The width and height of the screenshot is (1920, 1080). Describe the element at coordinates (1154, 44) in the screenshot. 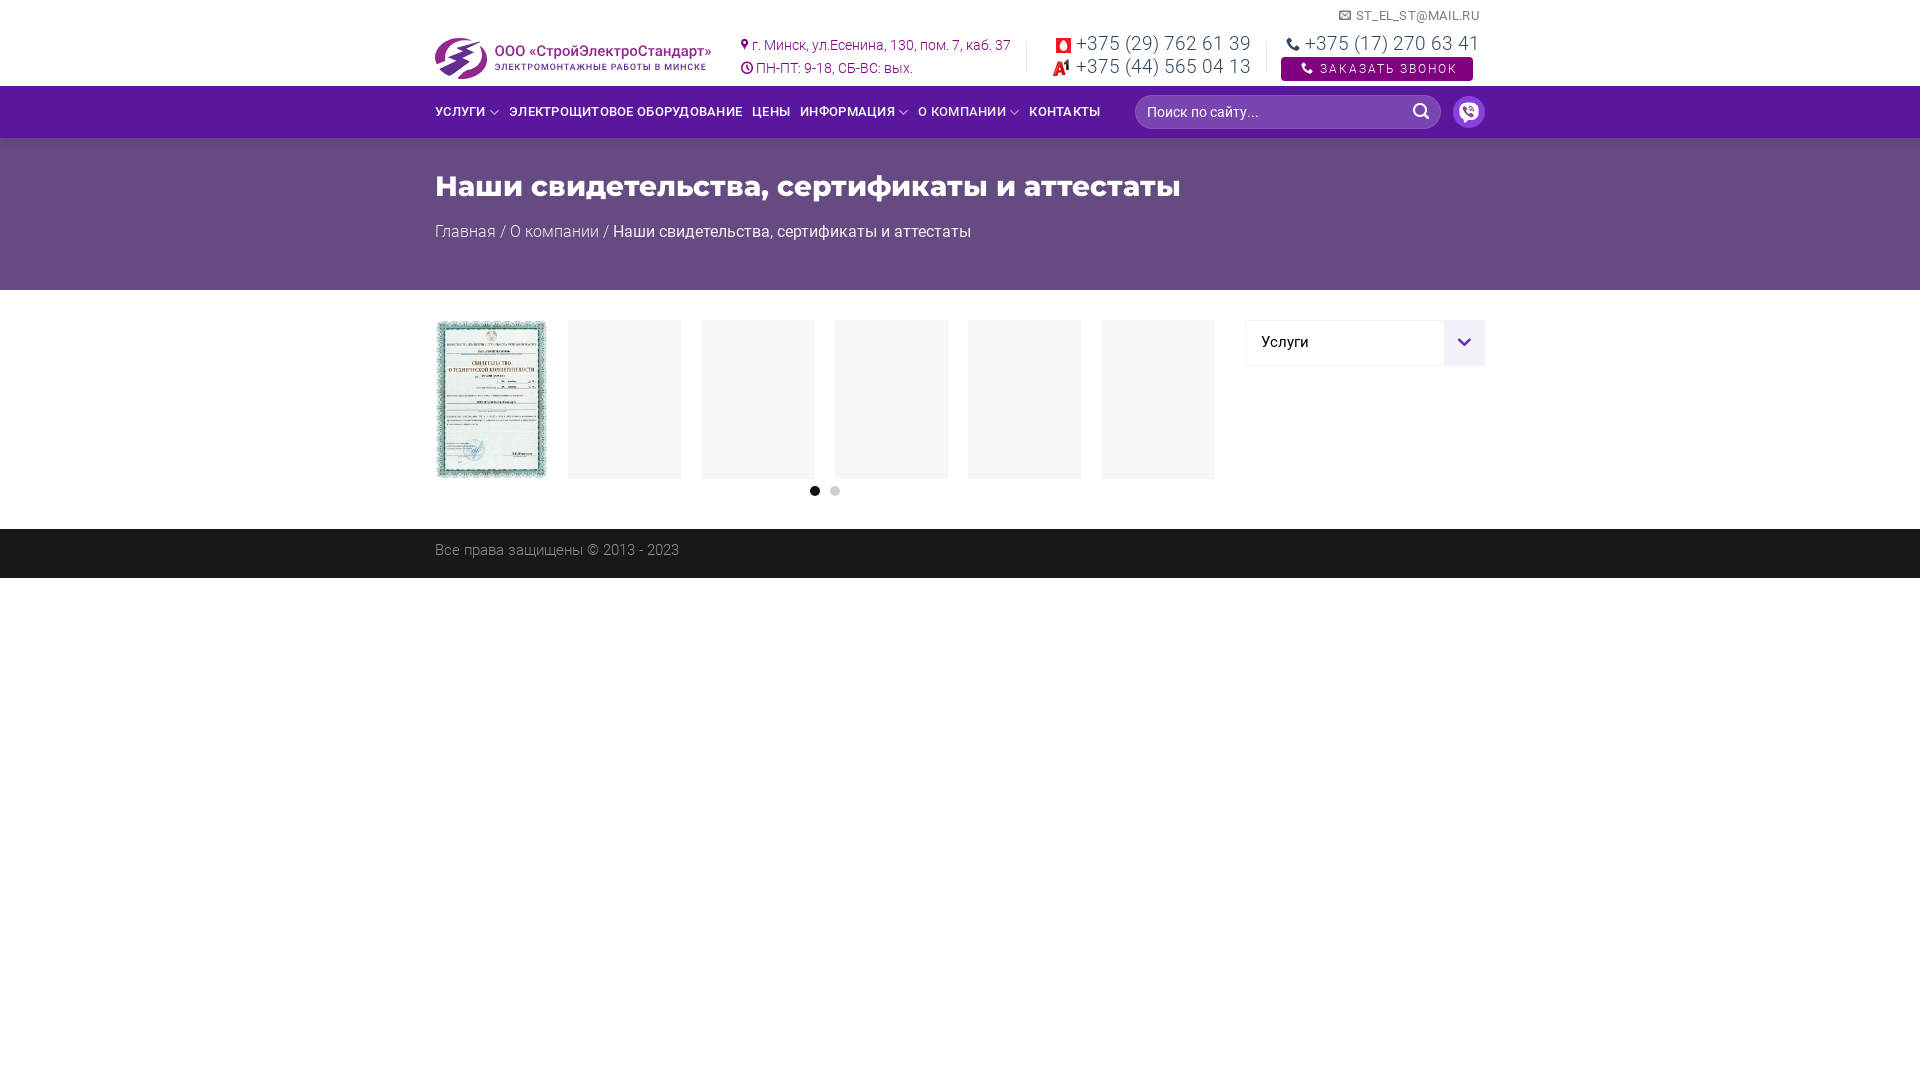

I see `+375 (29) 762 61 39` at that location.